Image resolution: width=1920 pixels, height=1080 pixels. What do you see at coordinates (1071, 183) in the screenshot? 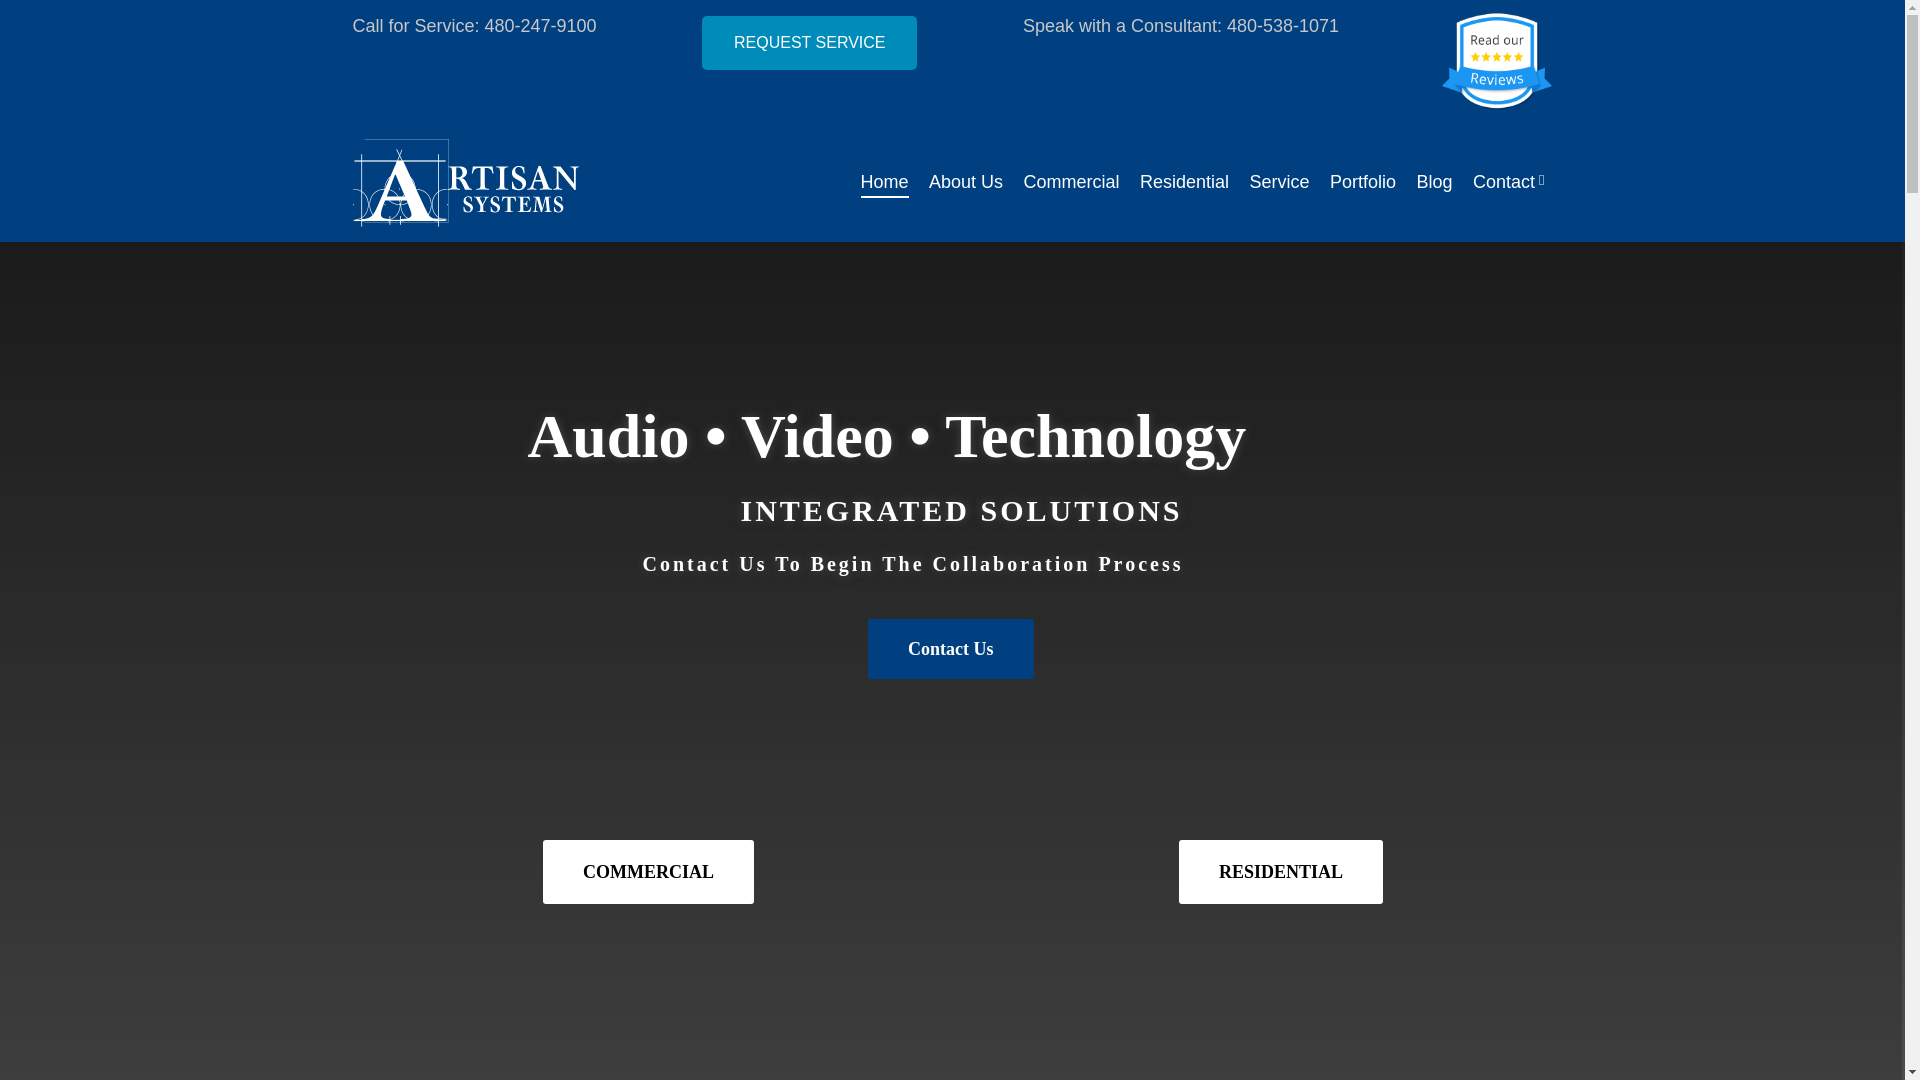
I see `Commercial` at bounding box center [1071, 183].